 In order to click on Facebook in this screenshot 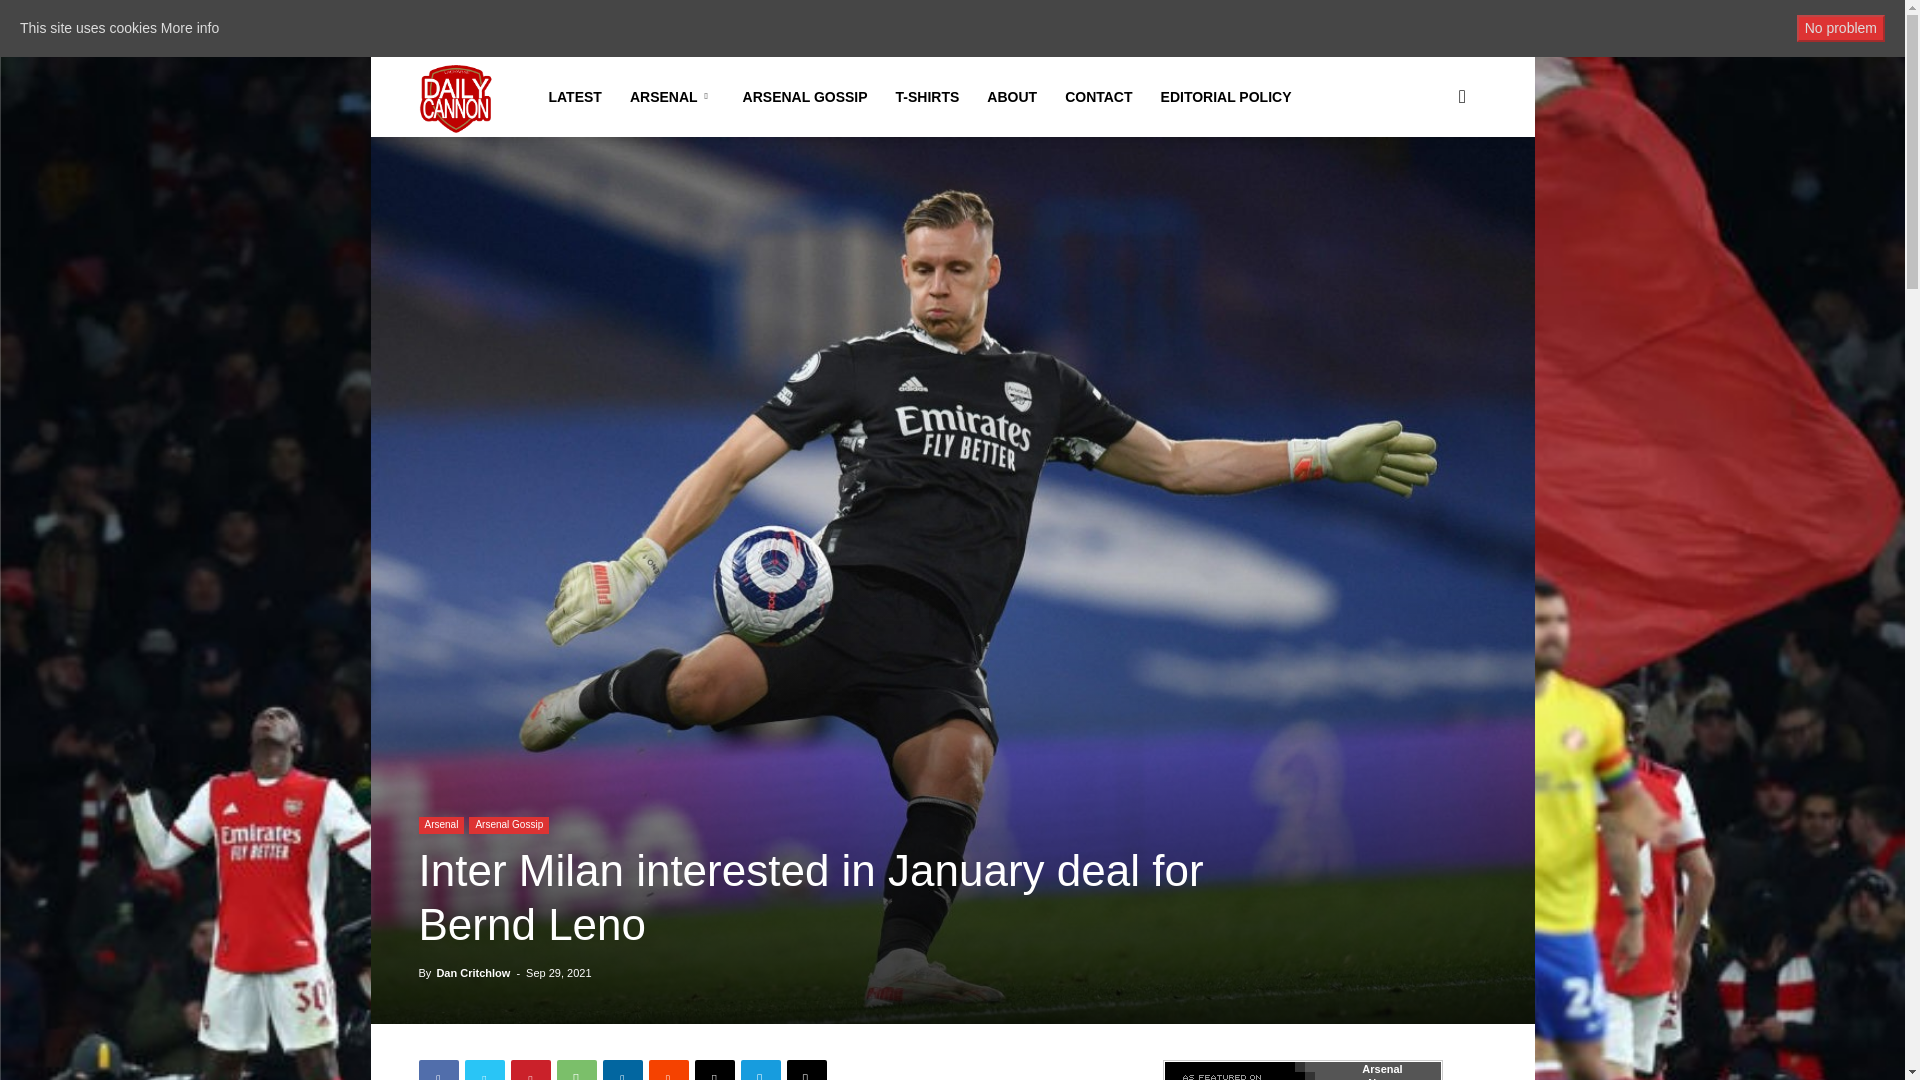, I will do `click(438, 1070)`.